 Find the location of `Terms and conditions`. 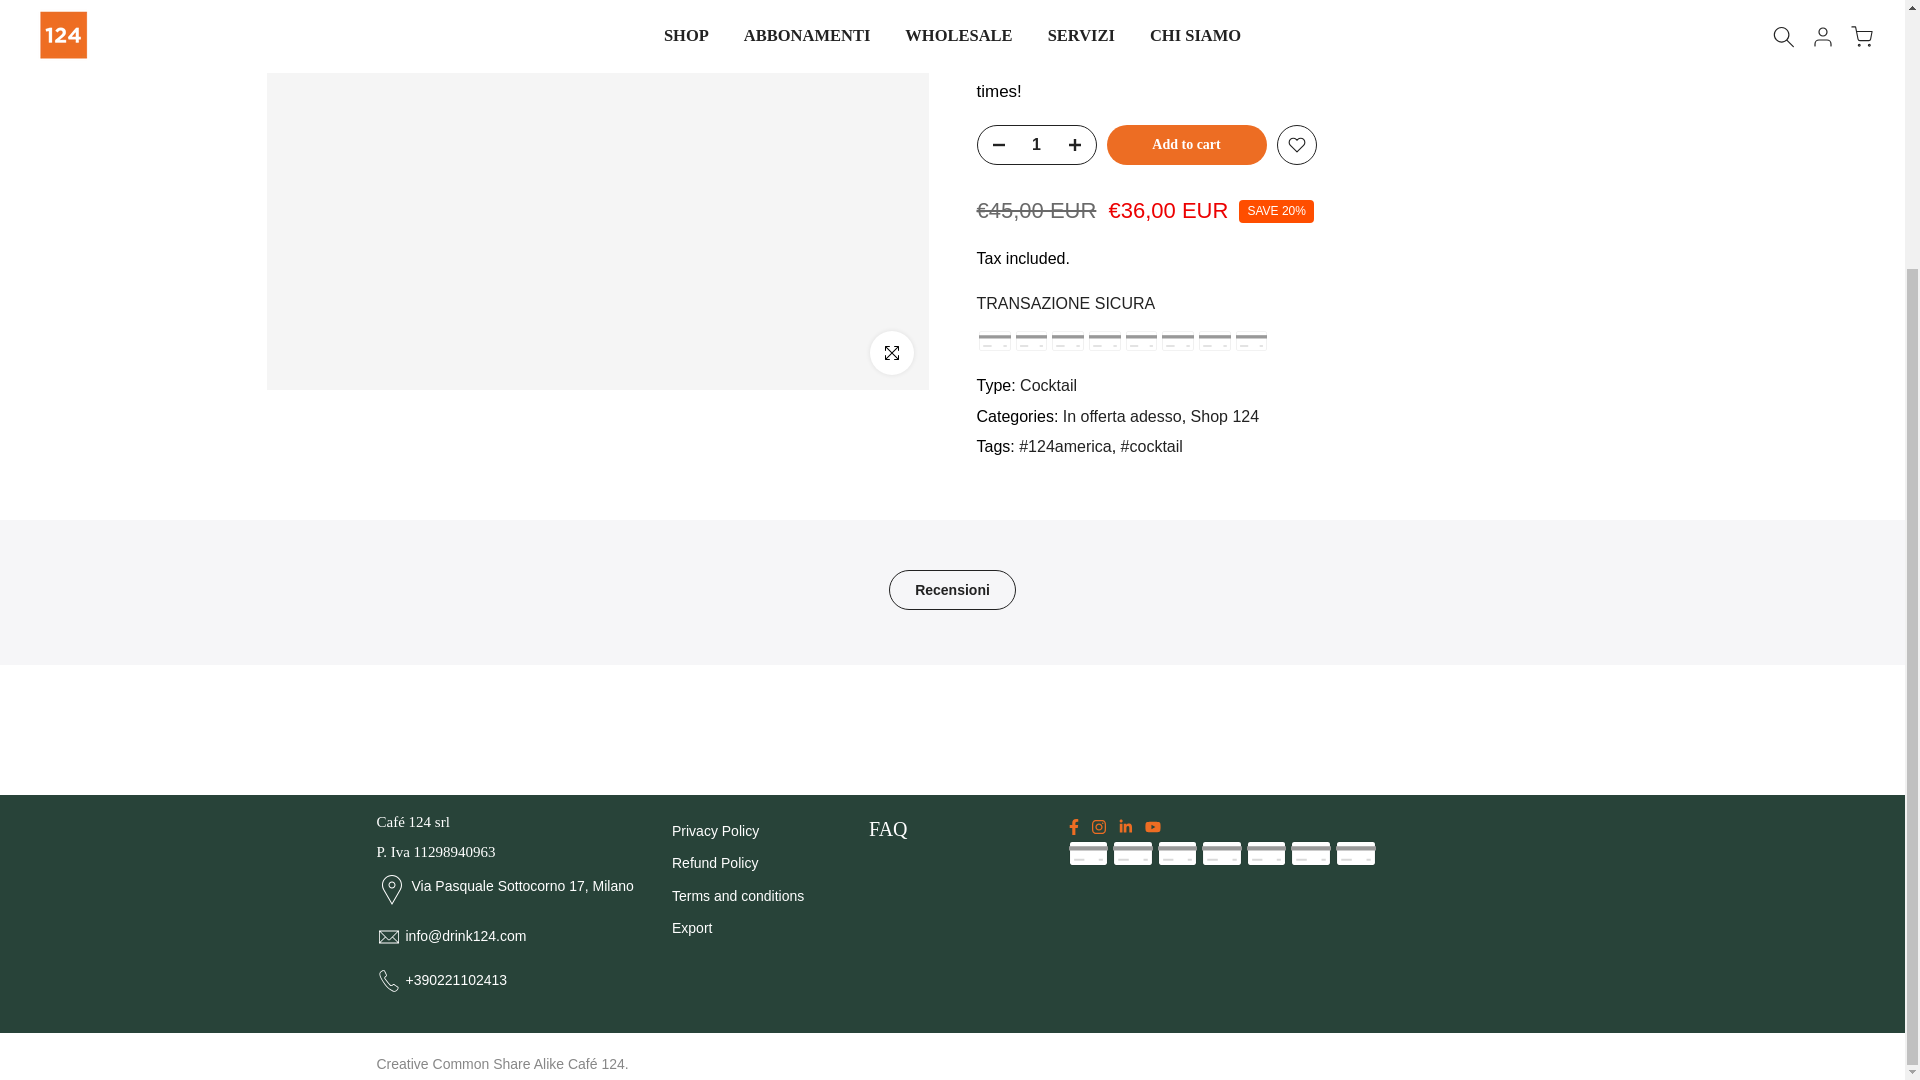

Terms and conditions is located at coordinates (738, 895).